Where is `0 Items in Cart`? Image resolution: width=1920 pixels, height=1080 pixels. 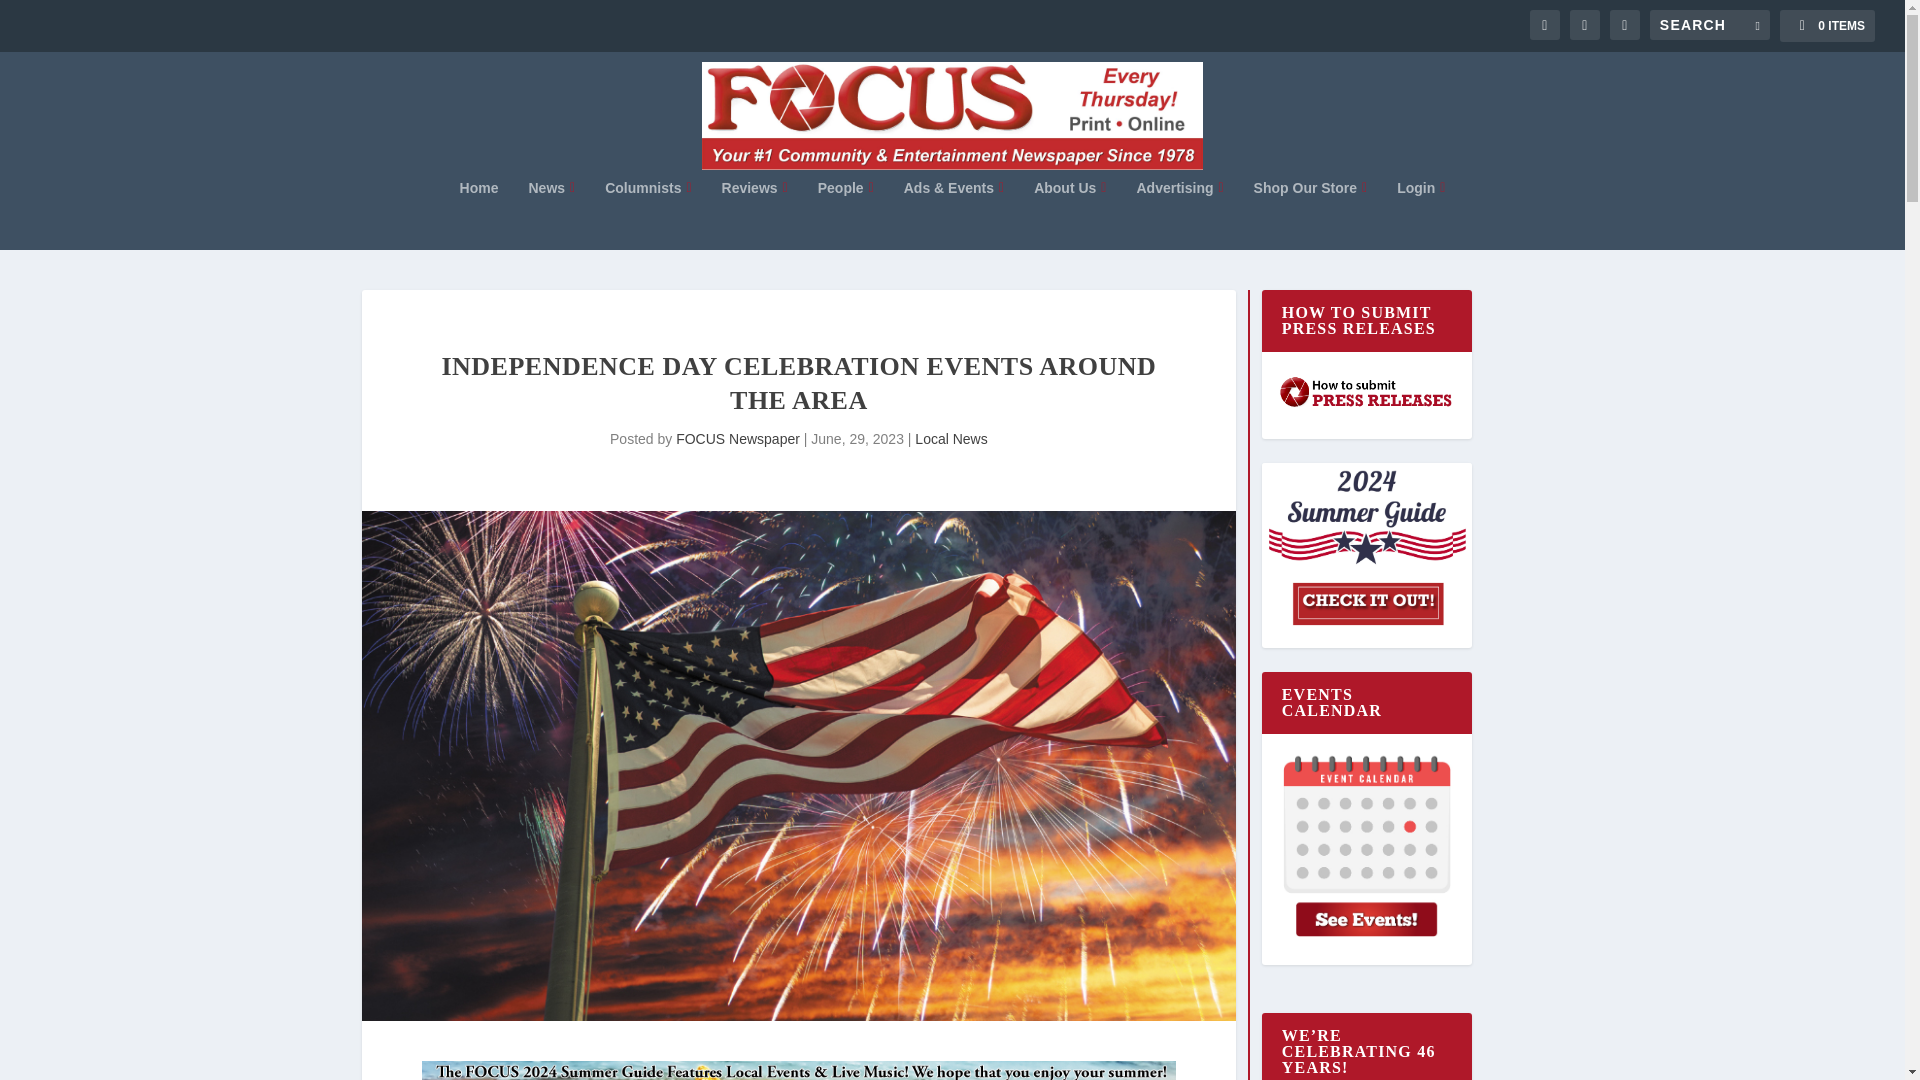 0 Items in Cart is located at coordinates (1827, 26).